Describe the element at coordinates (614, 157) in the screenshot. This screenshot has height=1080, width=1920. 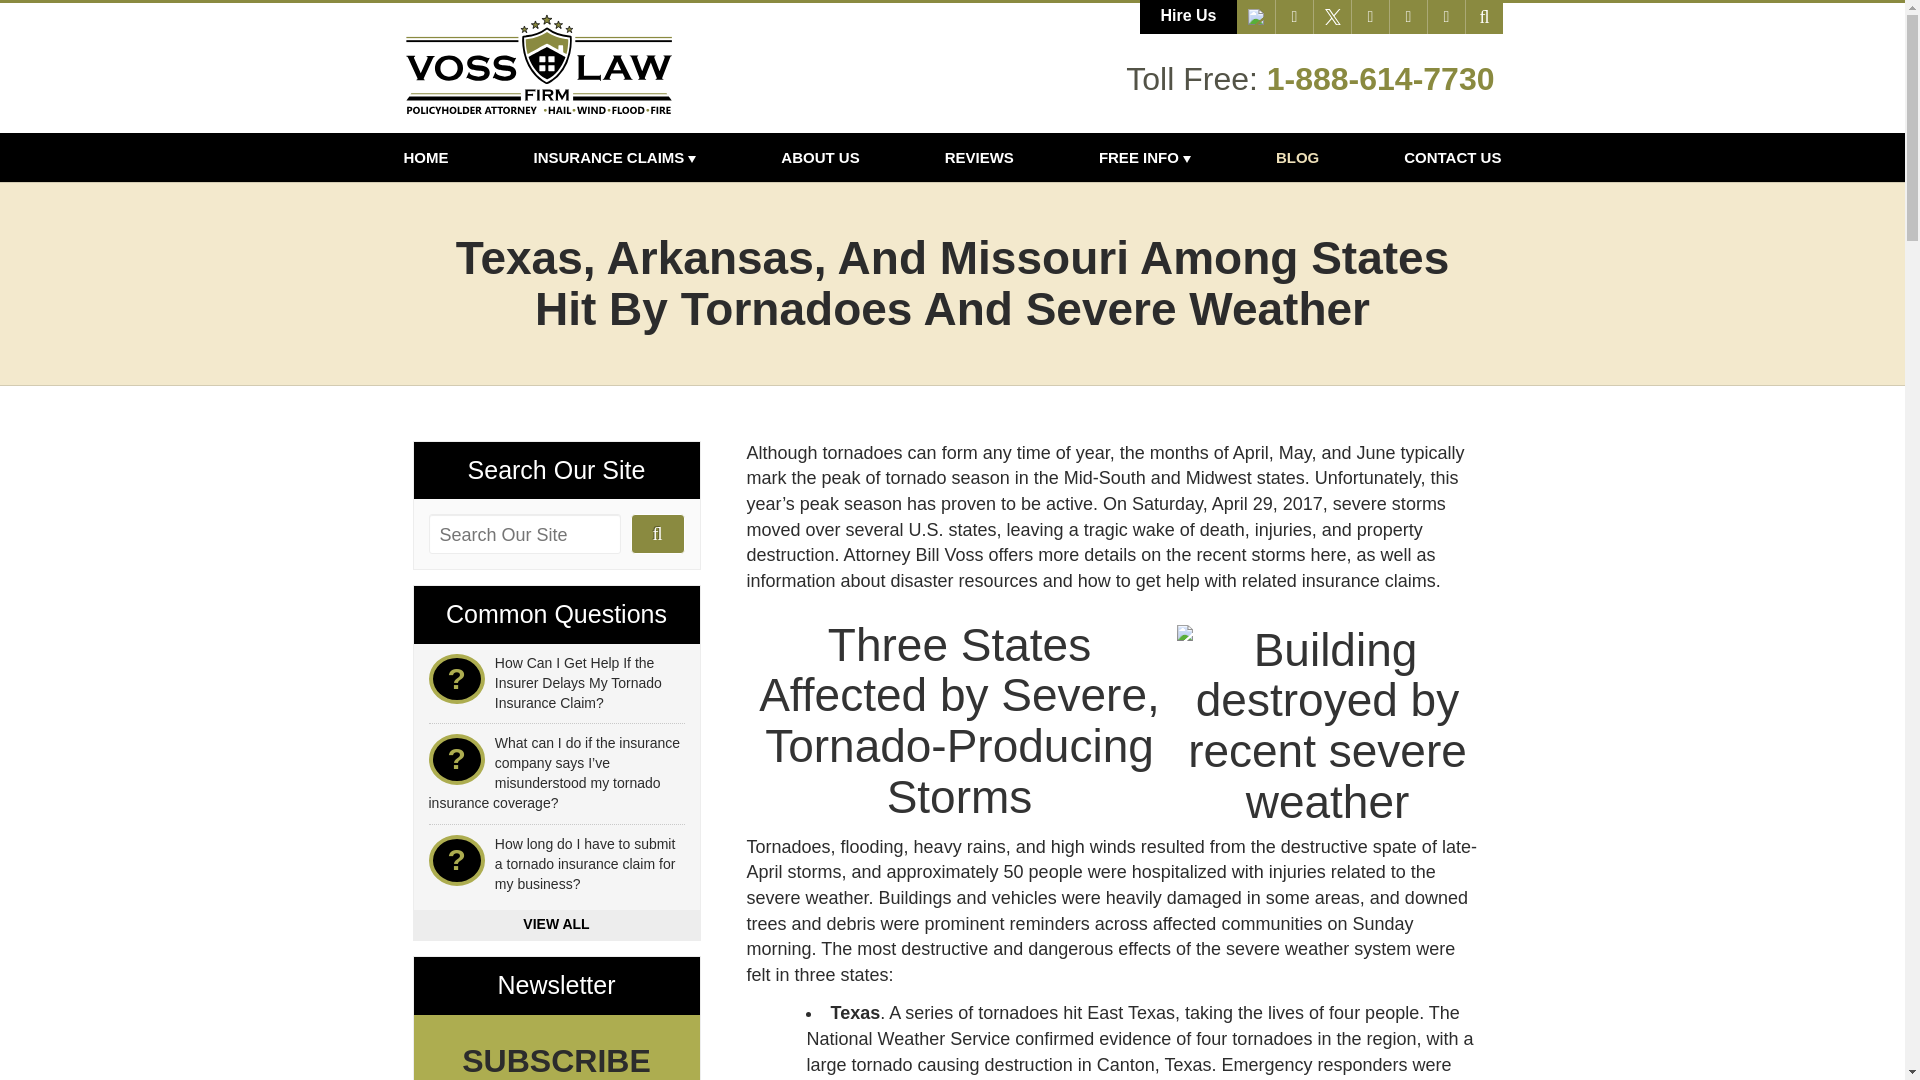
I see `INSURANCE CLAIMS` at that location.